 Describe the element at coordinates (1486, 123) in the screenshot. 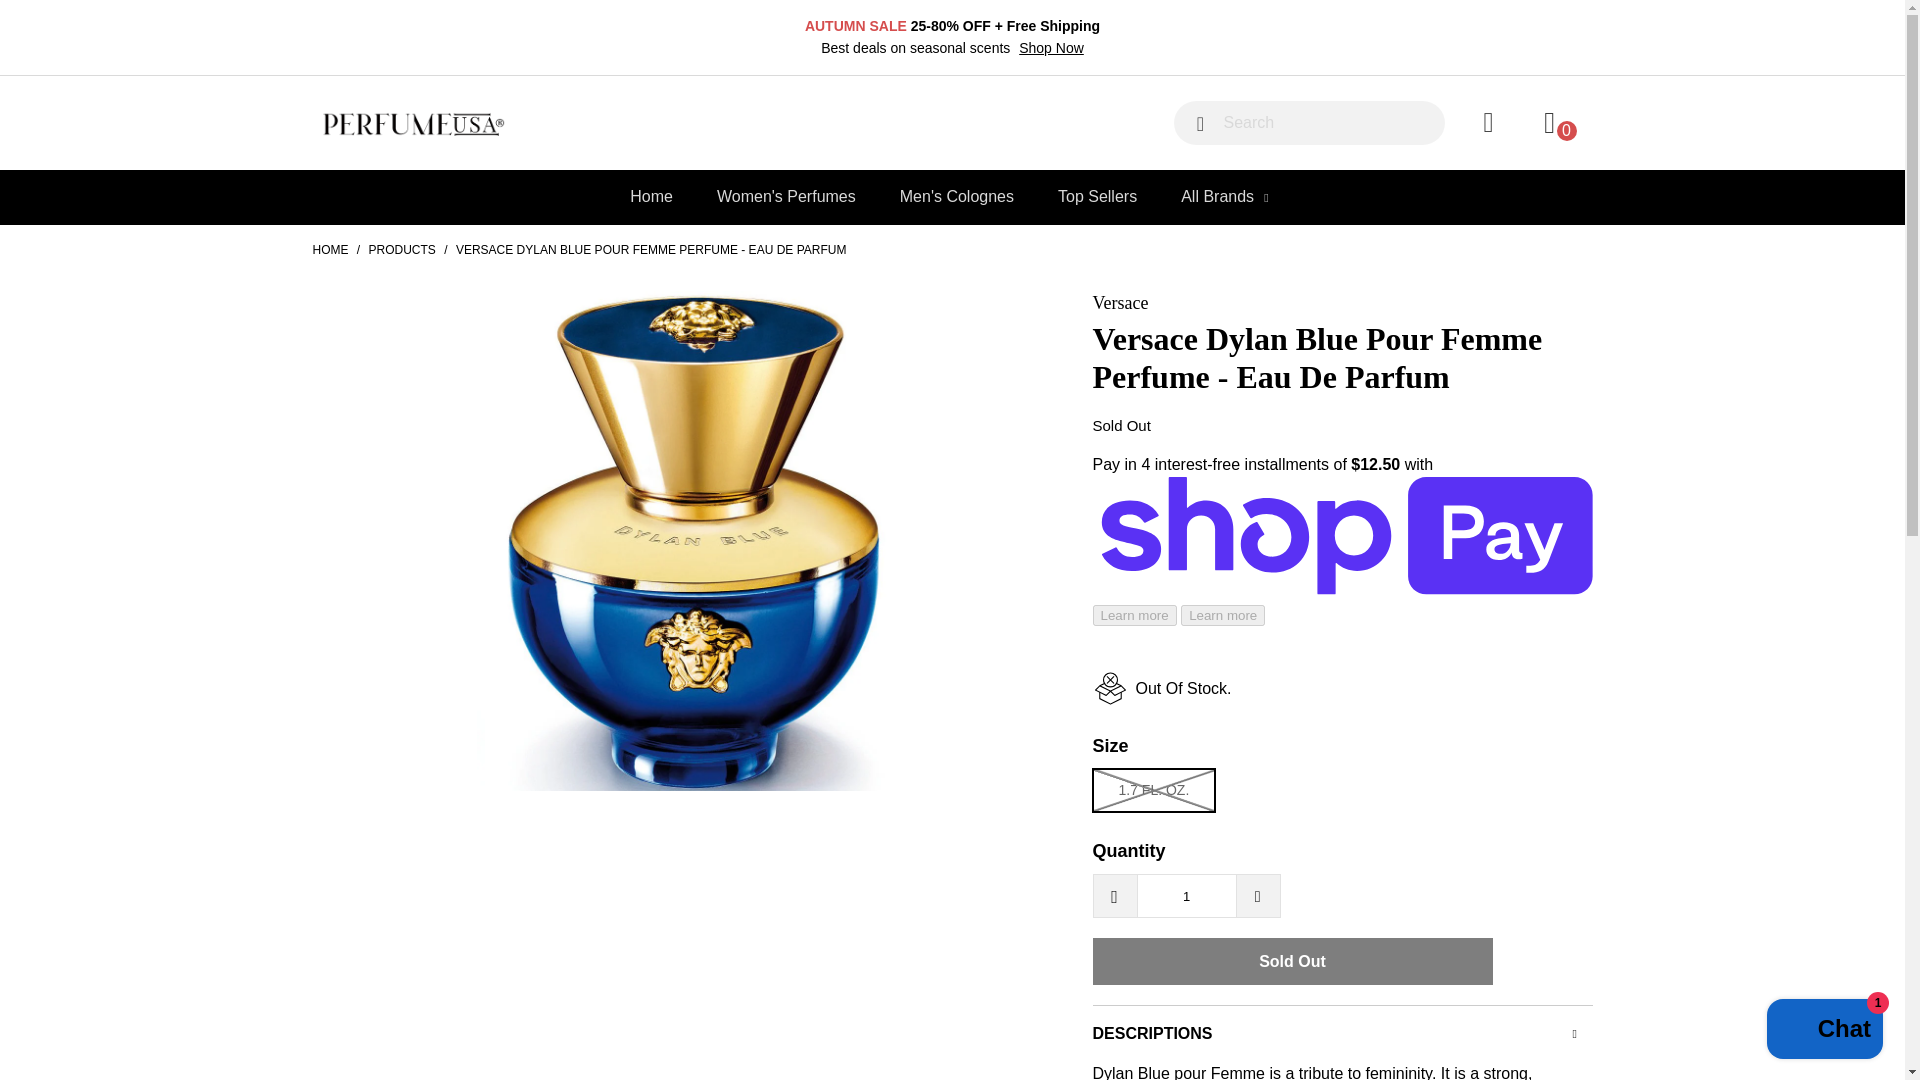

I see `My Account ` at that location.